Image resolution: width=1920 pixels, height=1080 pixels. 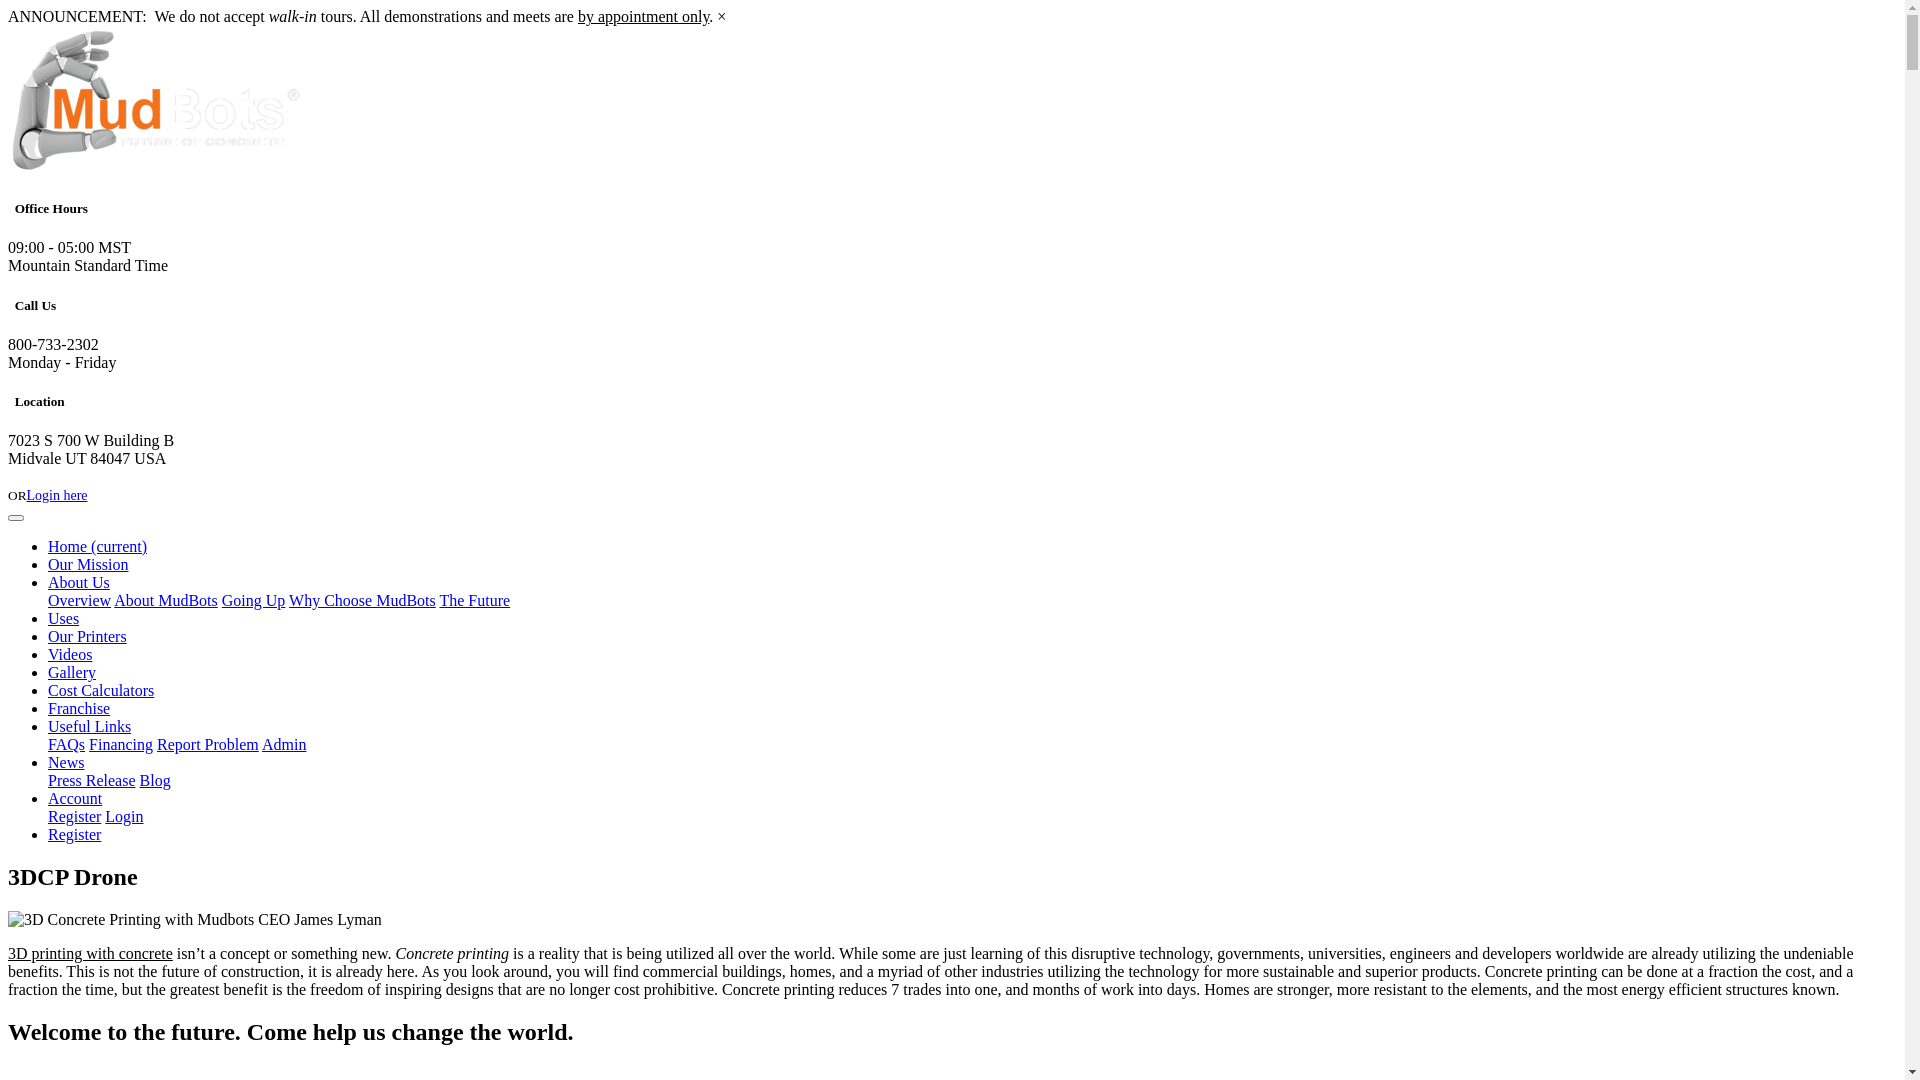 I want to click on Blog, so click(x=156, y=780).